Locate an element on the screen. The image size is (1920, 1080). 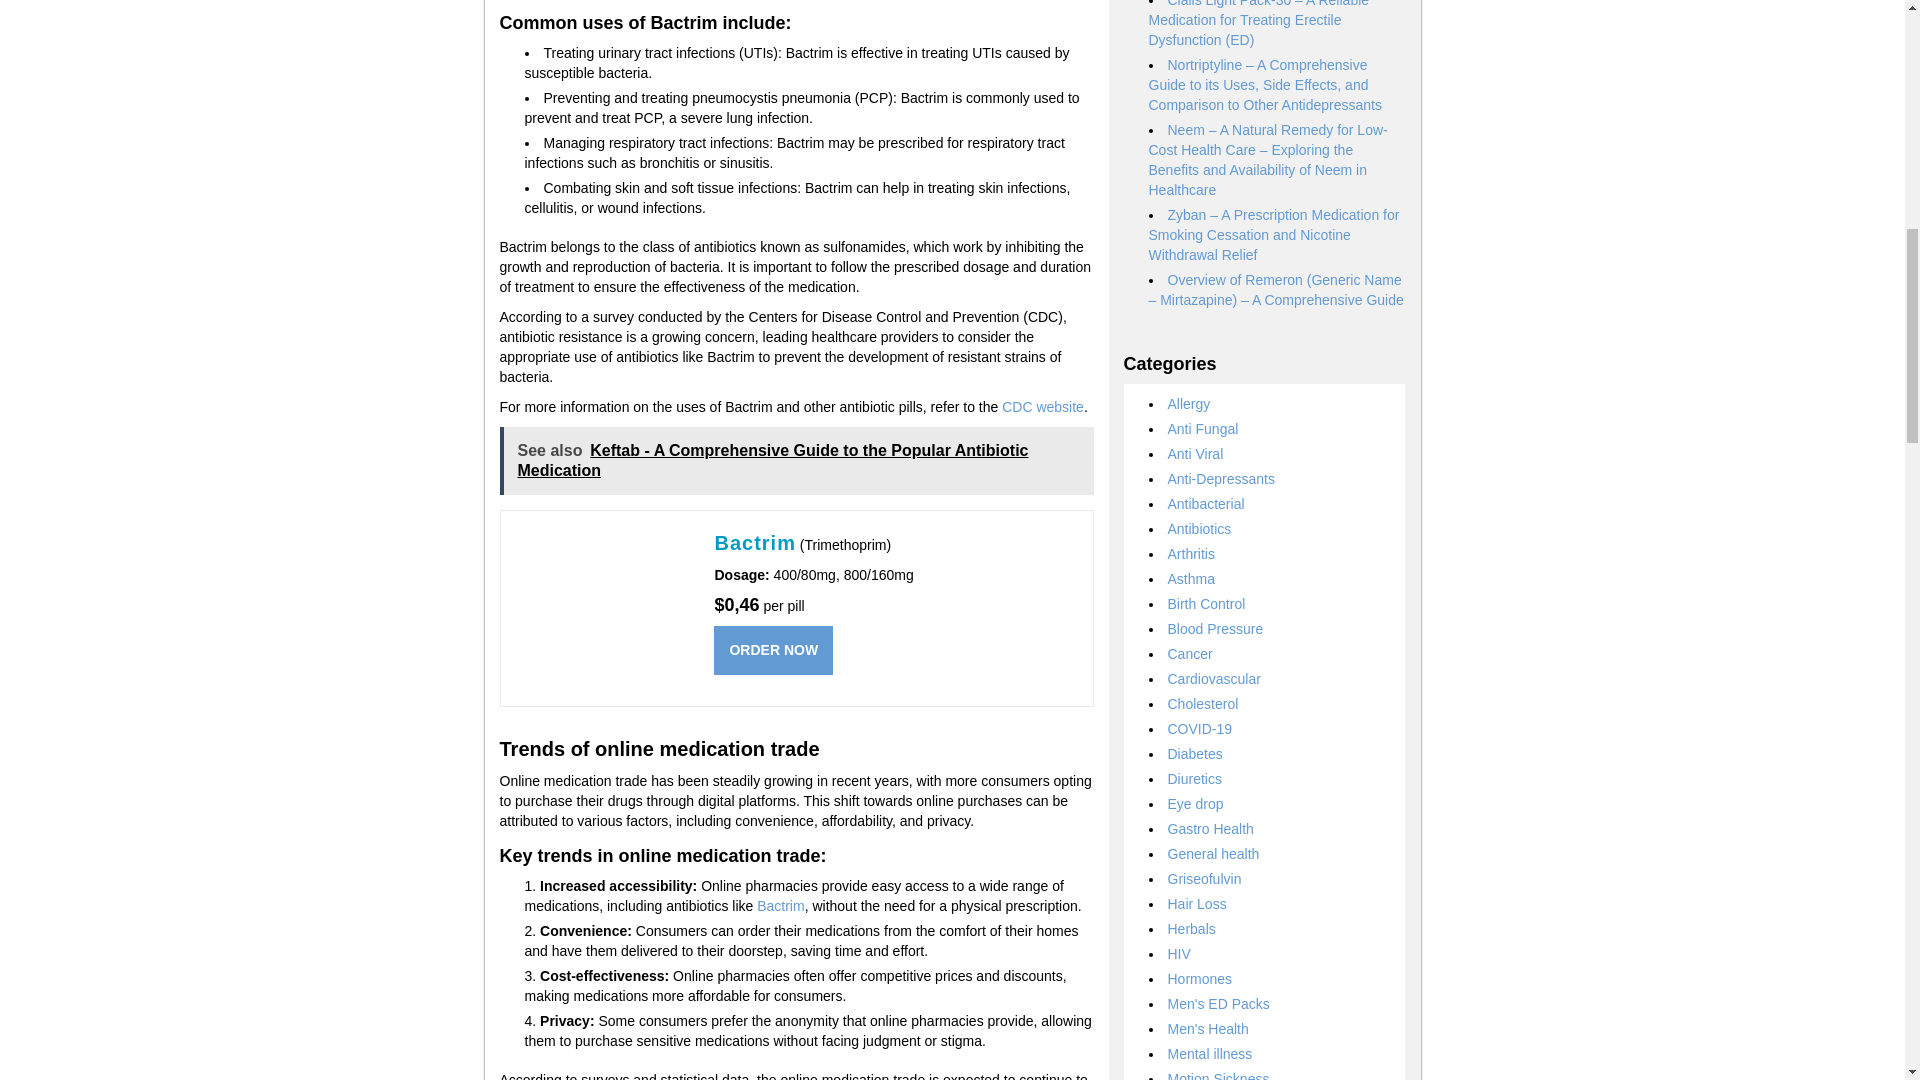
Anti-Depressants is located at coordinates (1220, 478).